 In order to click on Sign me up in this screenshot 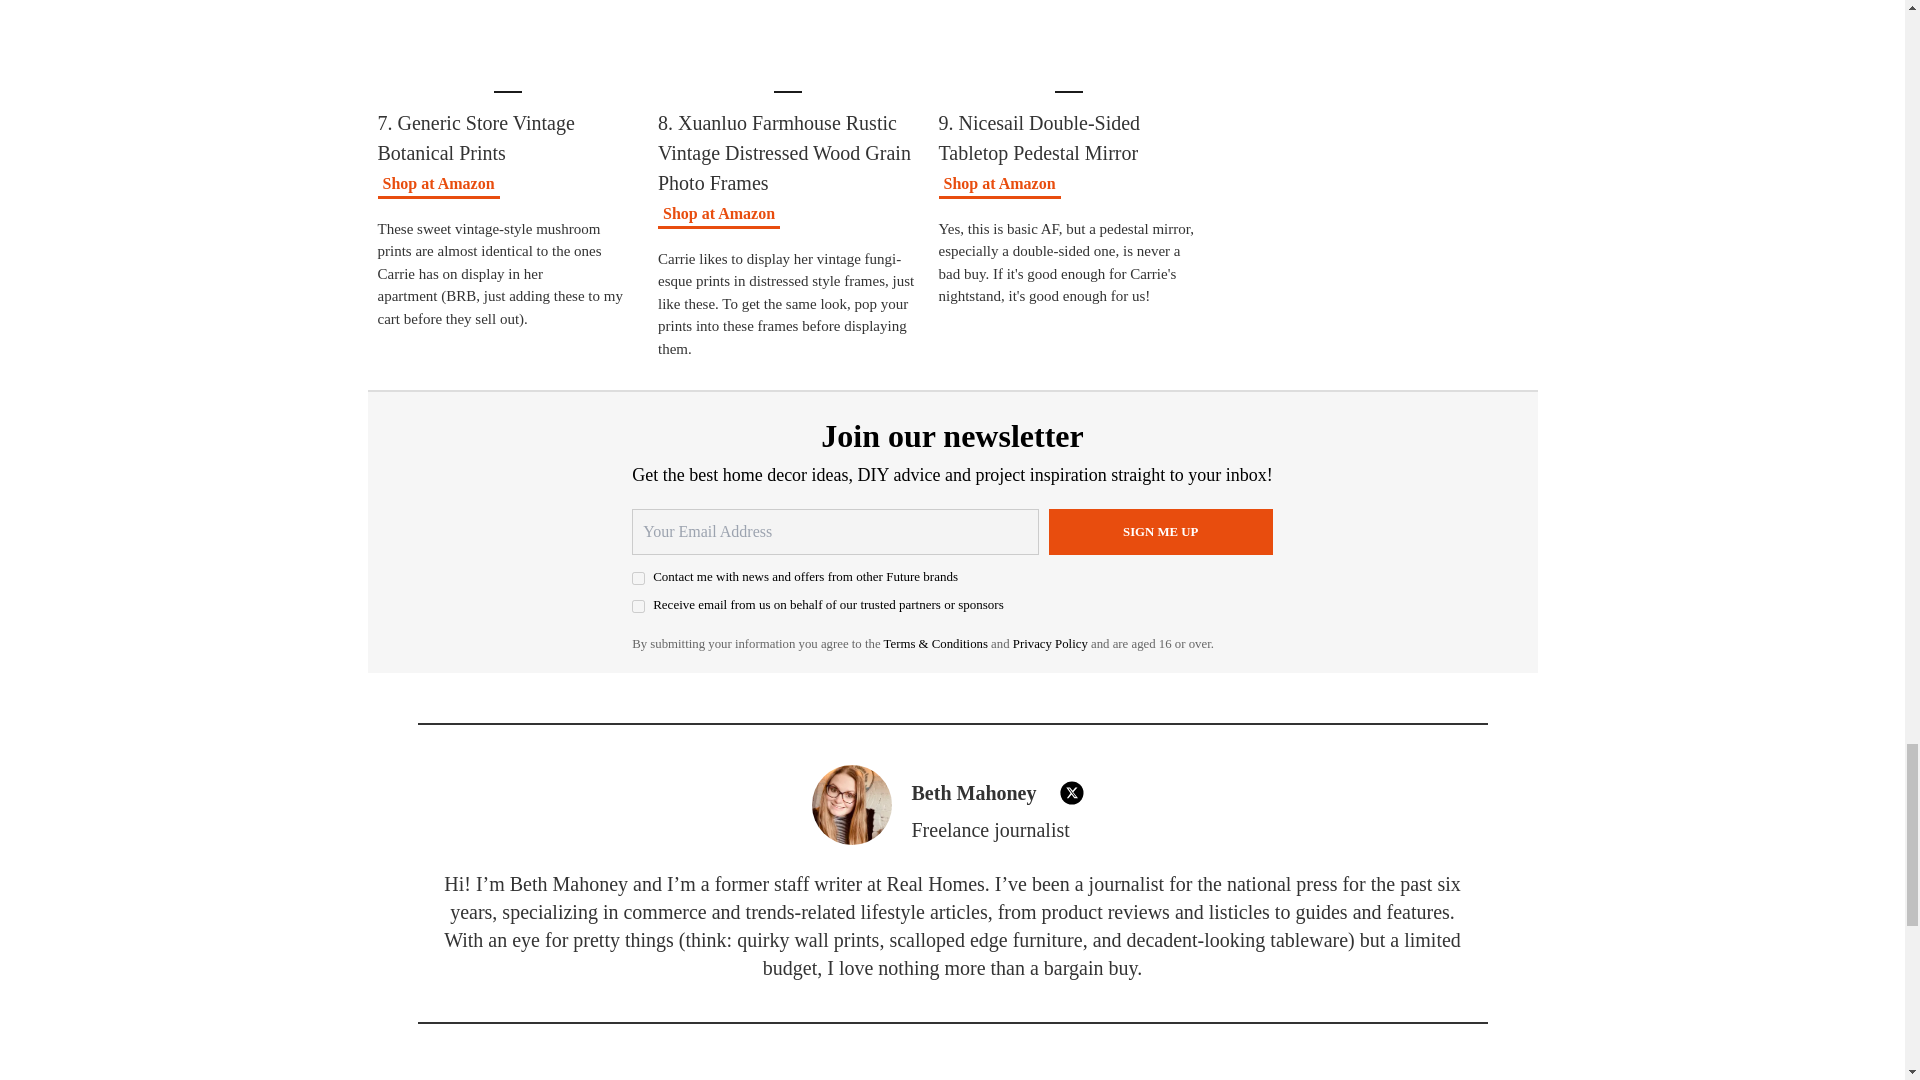, I will do `click(1160, 532)`.